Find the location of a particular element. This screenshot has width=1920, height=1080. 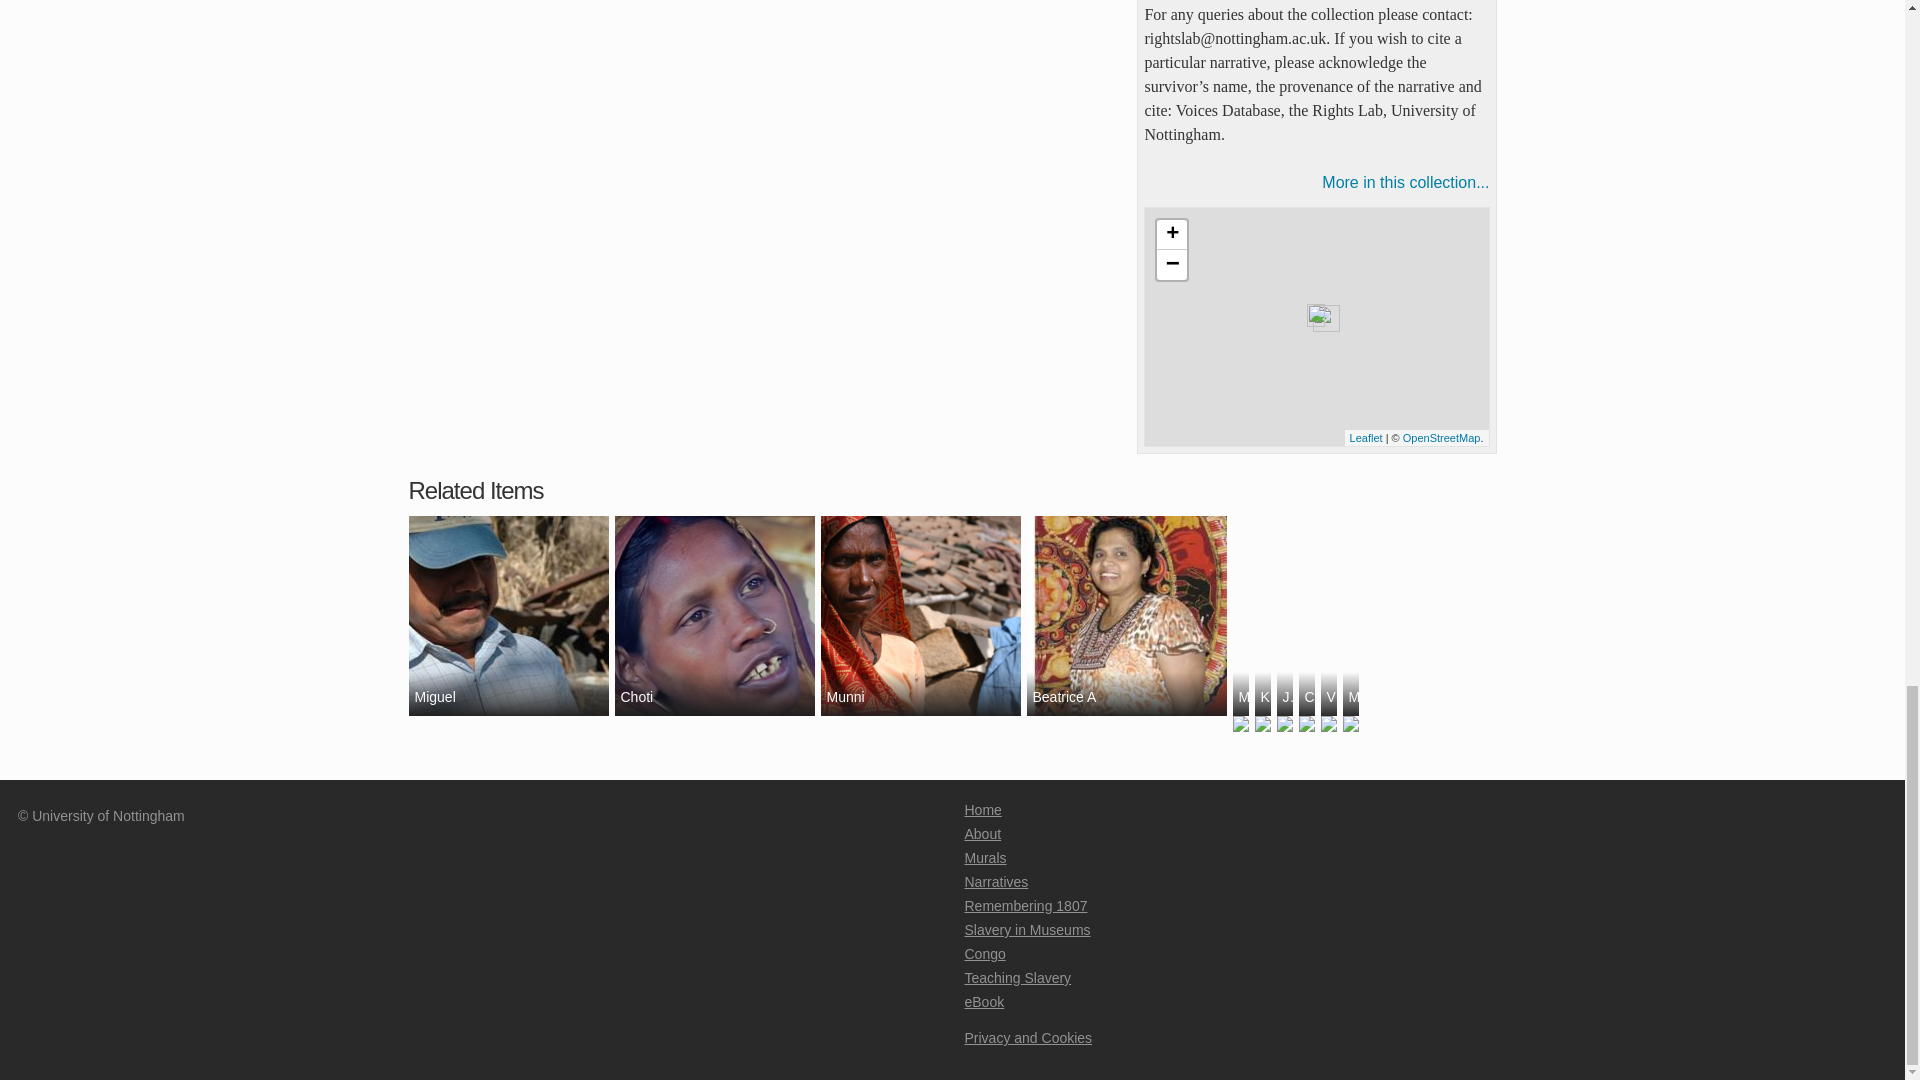

Murals is located at coordinates (984, 858).